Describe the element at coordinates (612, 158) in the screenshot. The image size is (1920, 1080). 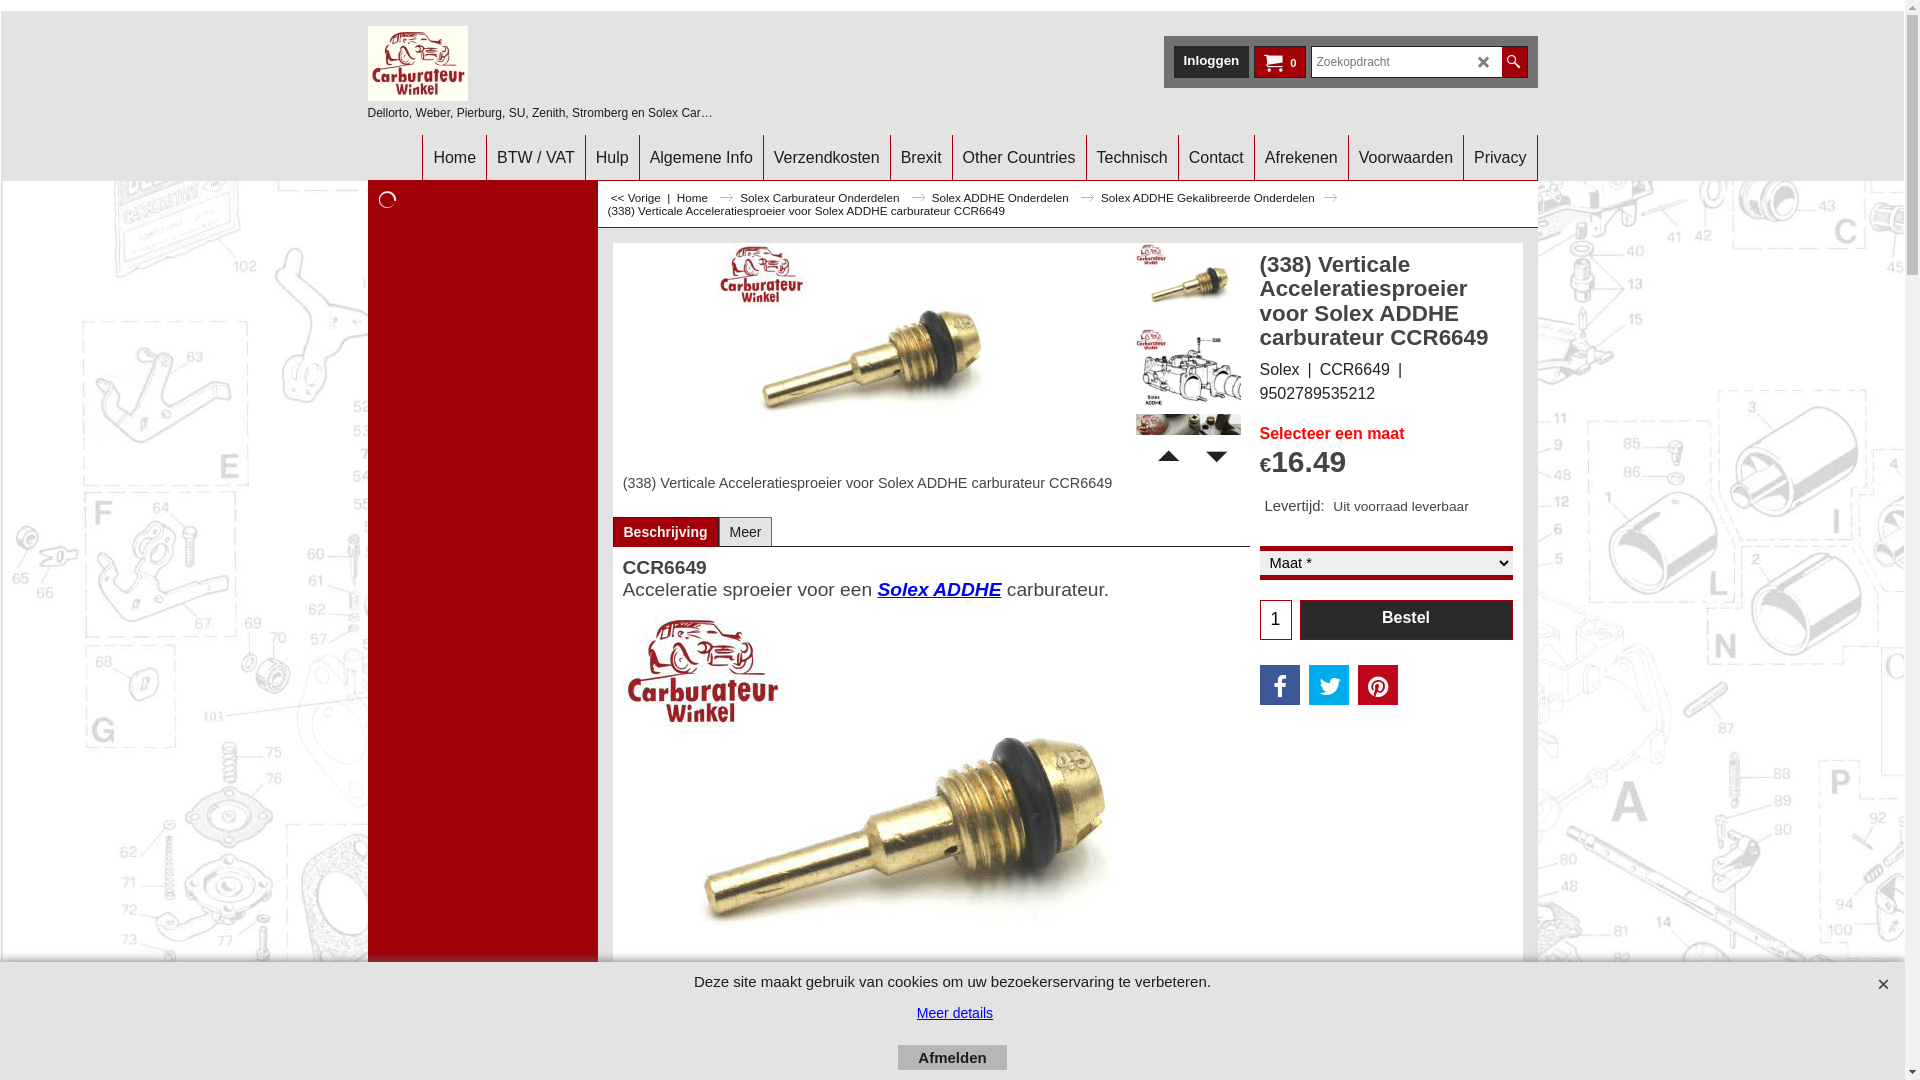
I see `Hulp` at that location.